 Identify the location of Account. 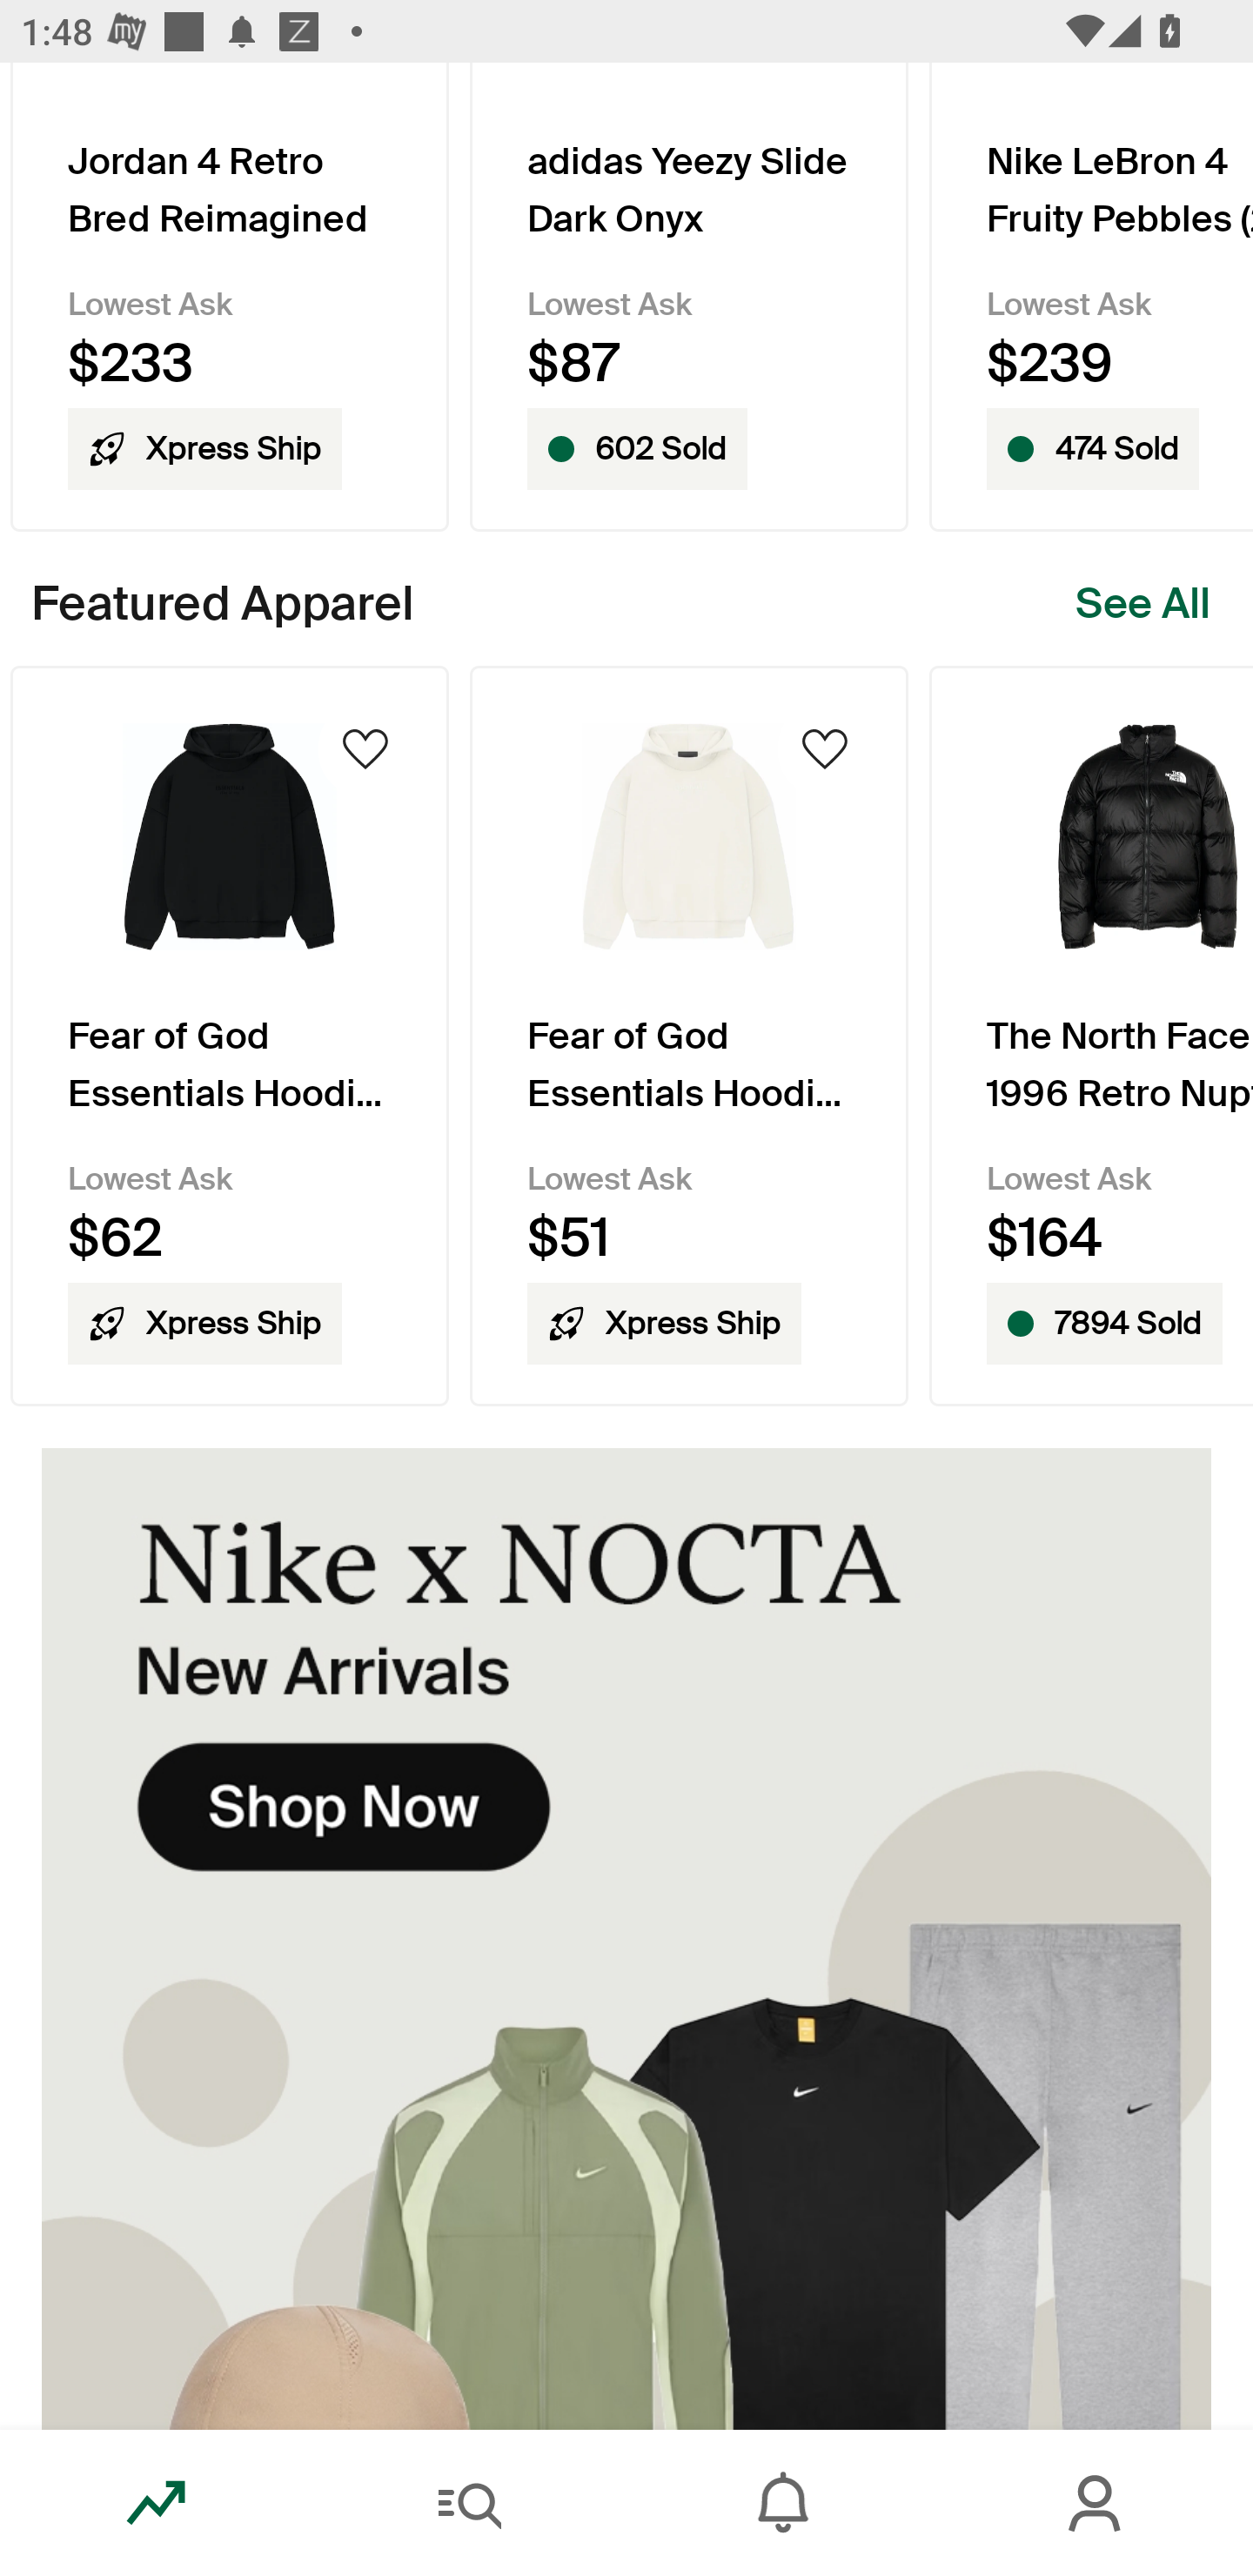
(1096, 2503).